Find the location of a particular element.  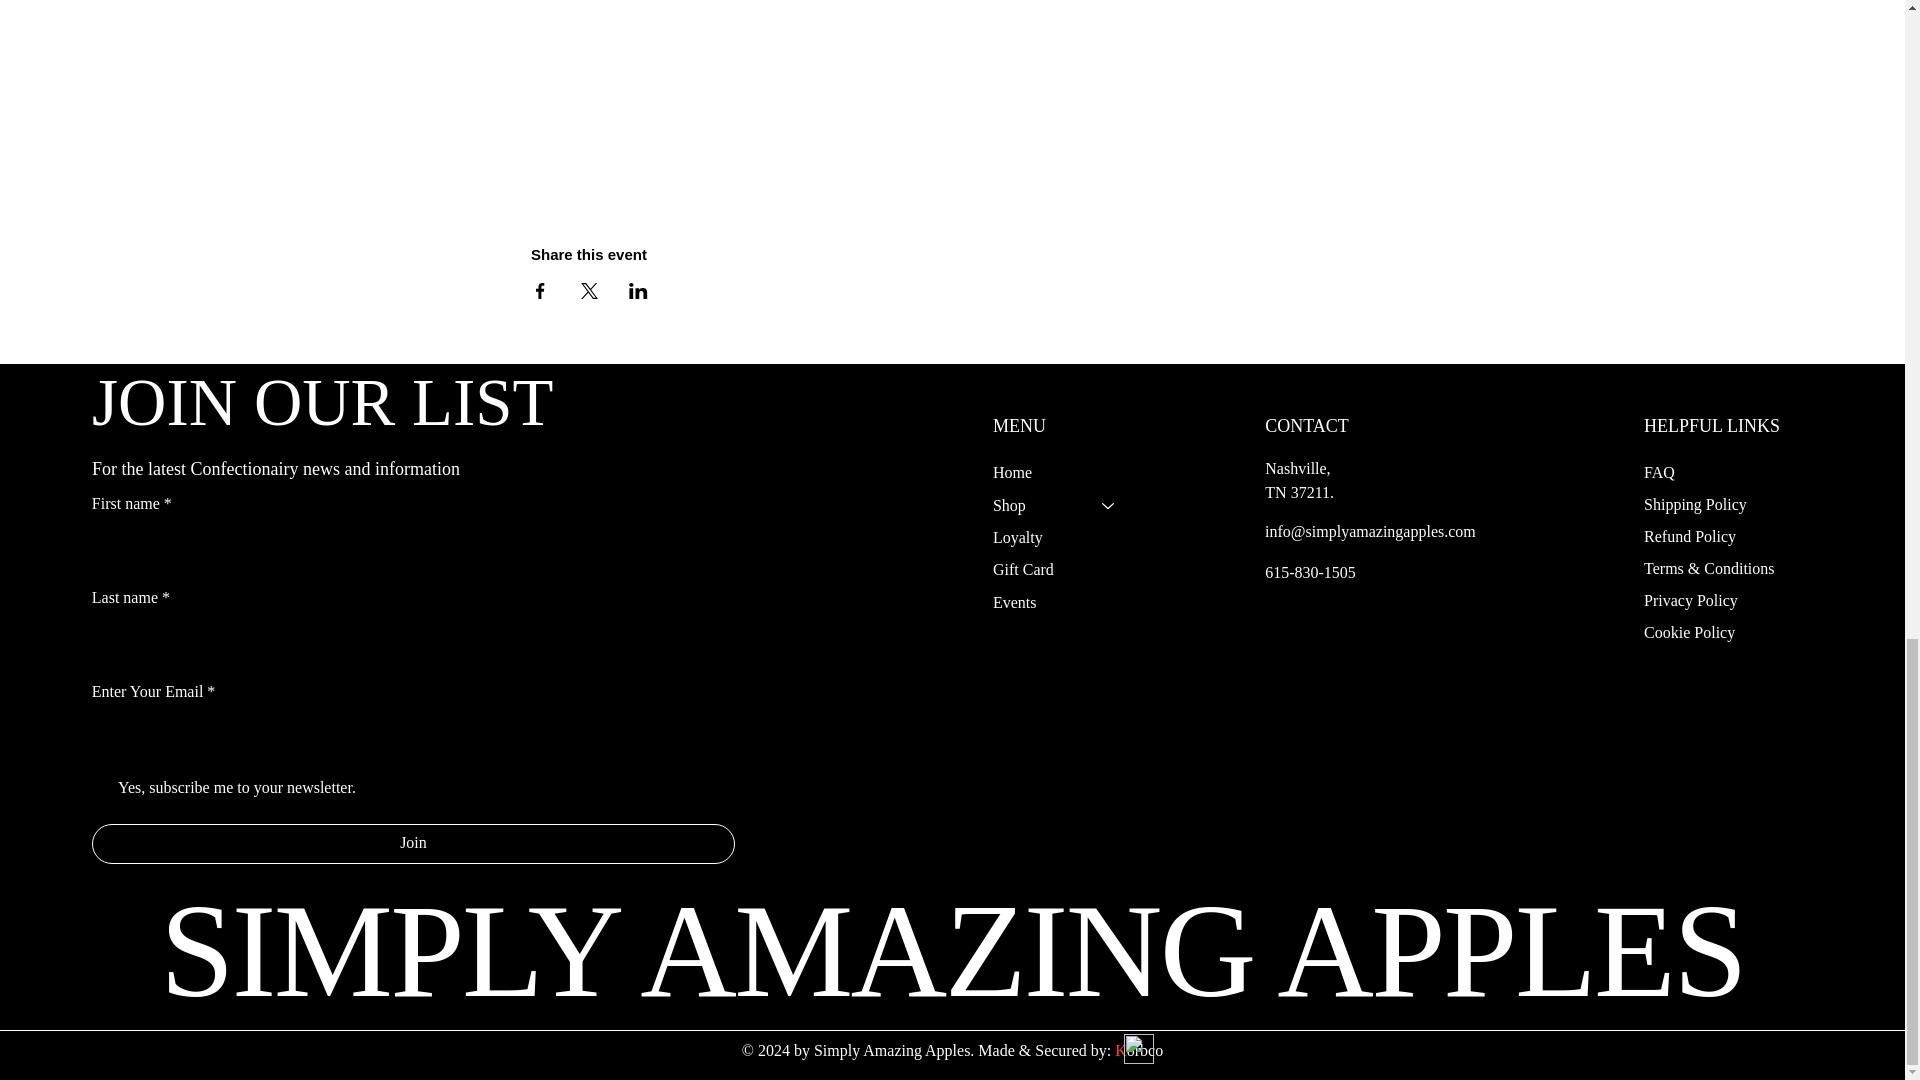

Shipping Policy is located at coordinates (1695, 504).